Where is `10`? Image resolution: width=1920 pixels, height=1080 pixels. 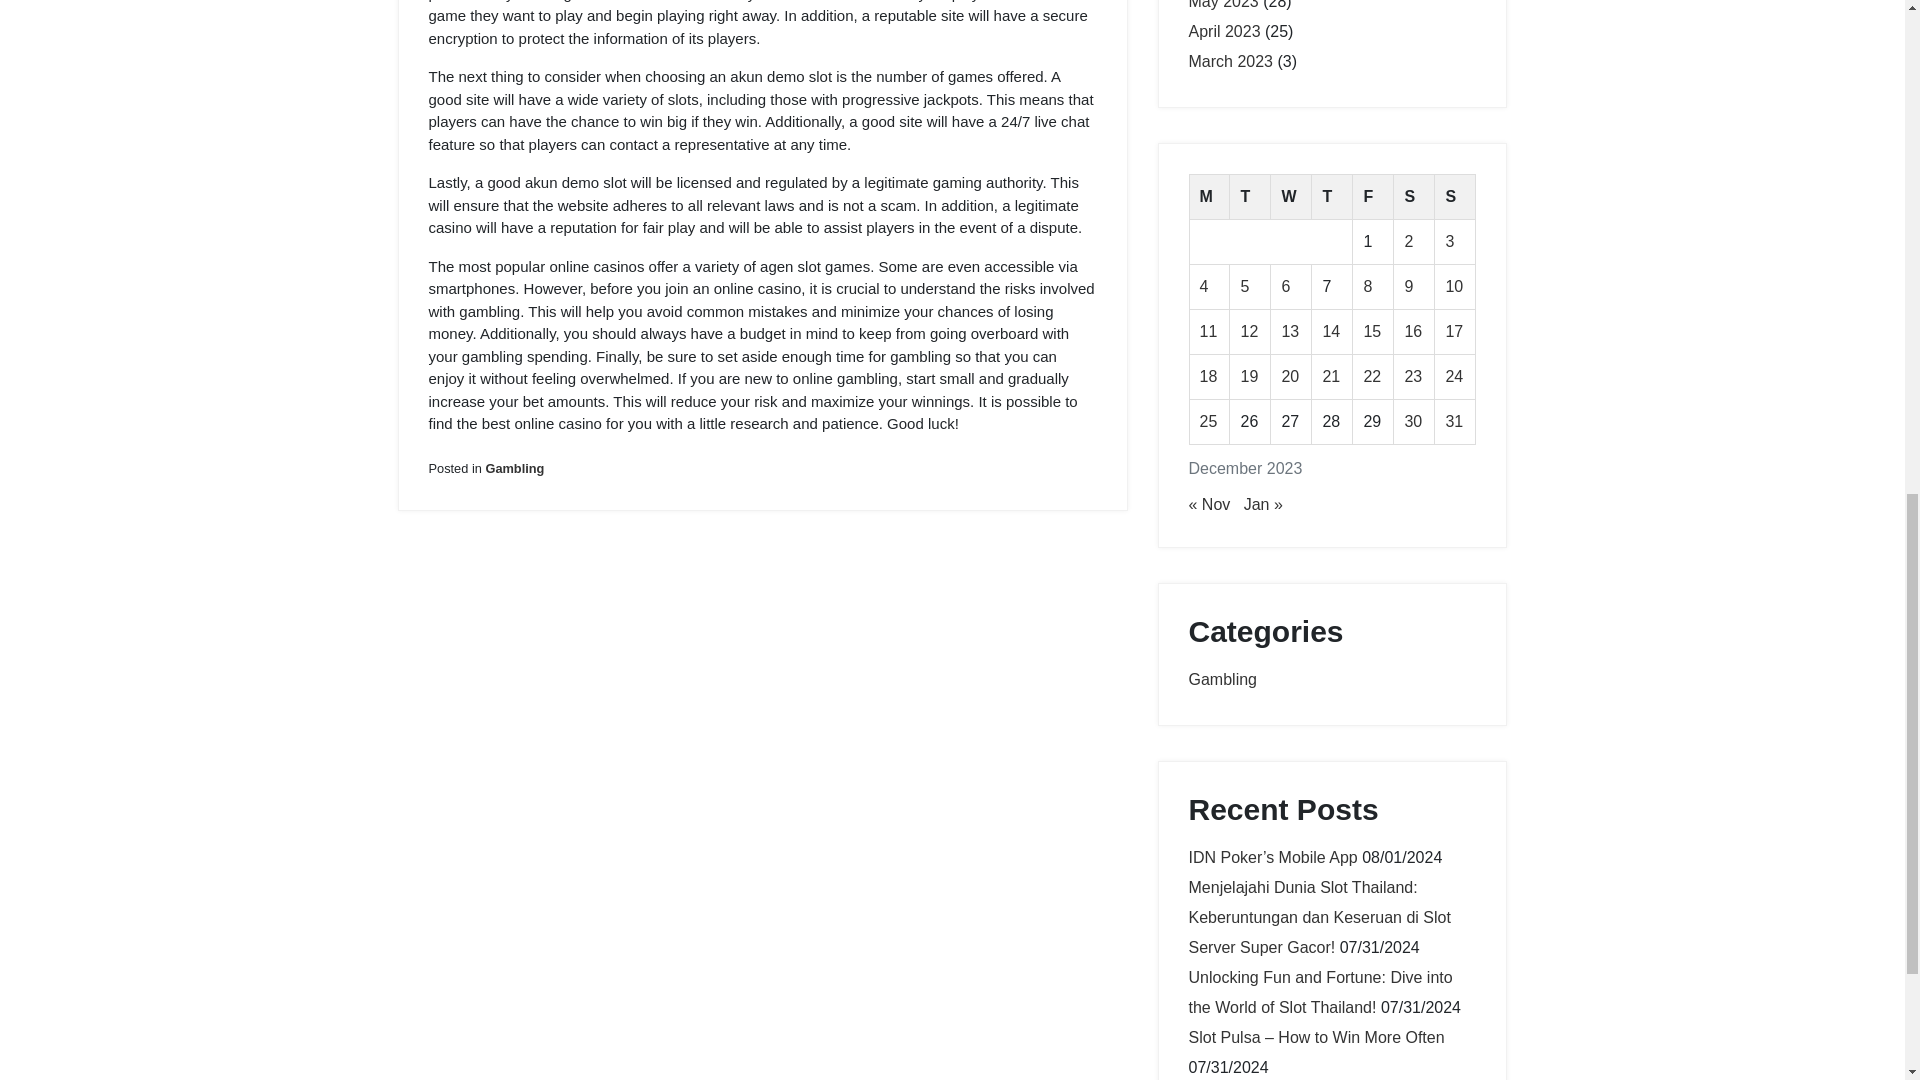
10 is located at coordinates (1454, 286).